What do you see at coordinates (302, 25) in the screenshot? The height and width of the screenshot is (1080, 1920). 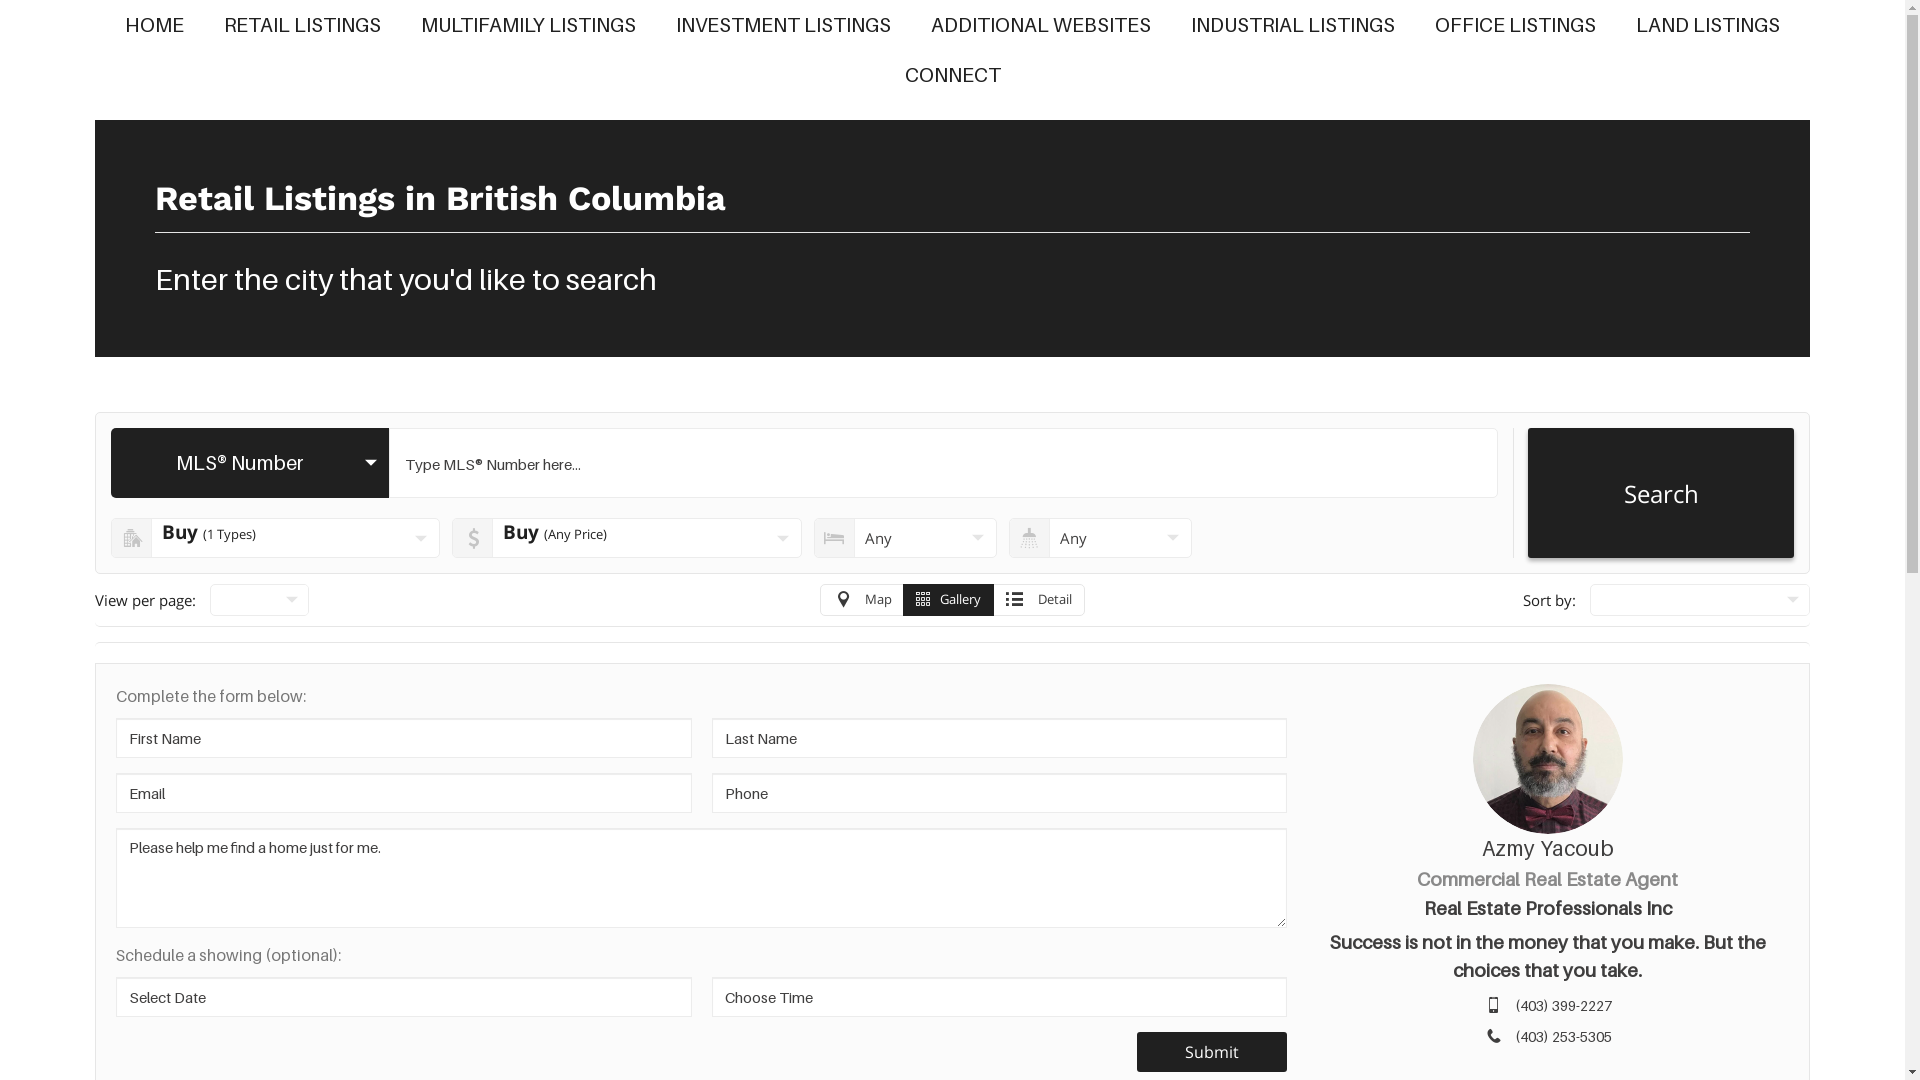 I see `RETAIL LISTINGS` at bounding box center [302, 25].